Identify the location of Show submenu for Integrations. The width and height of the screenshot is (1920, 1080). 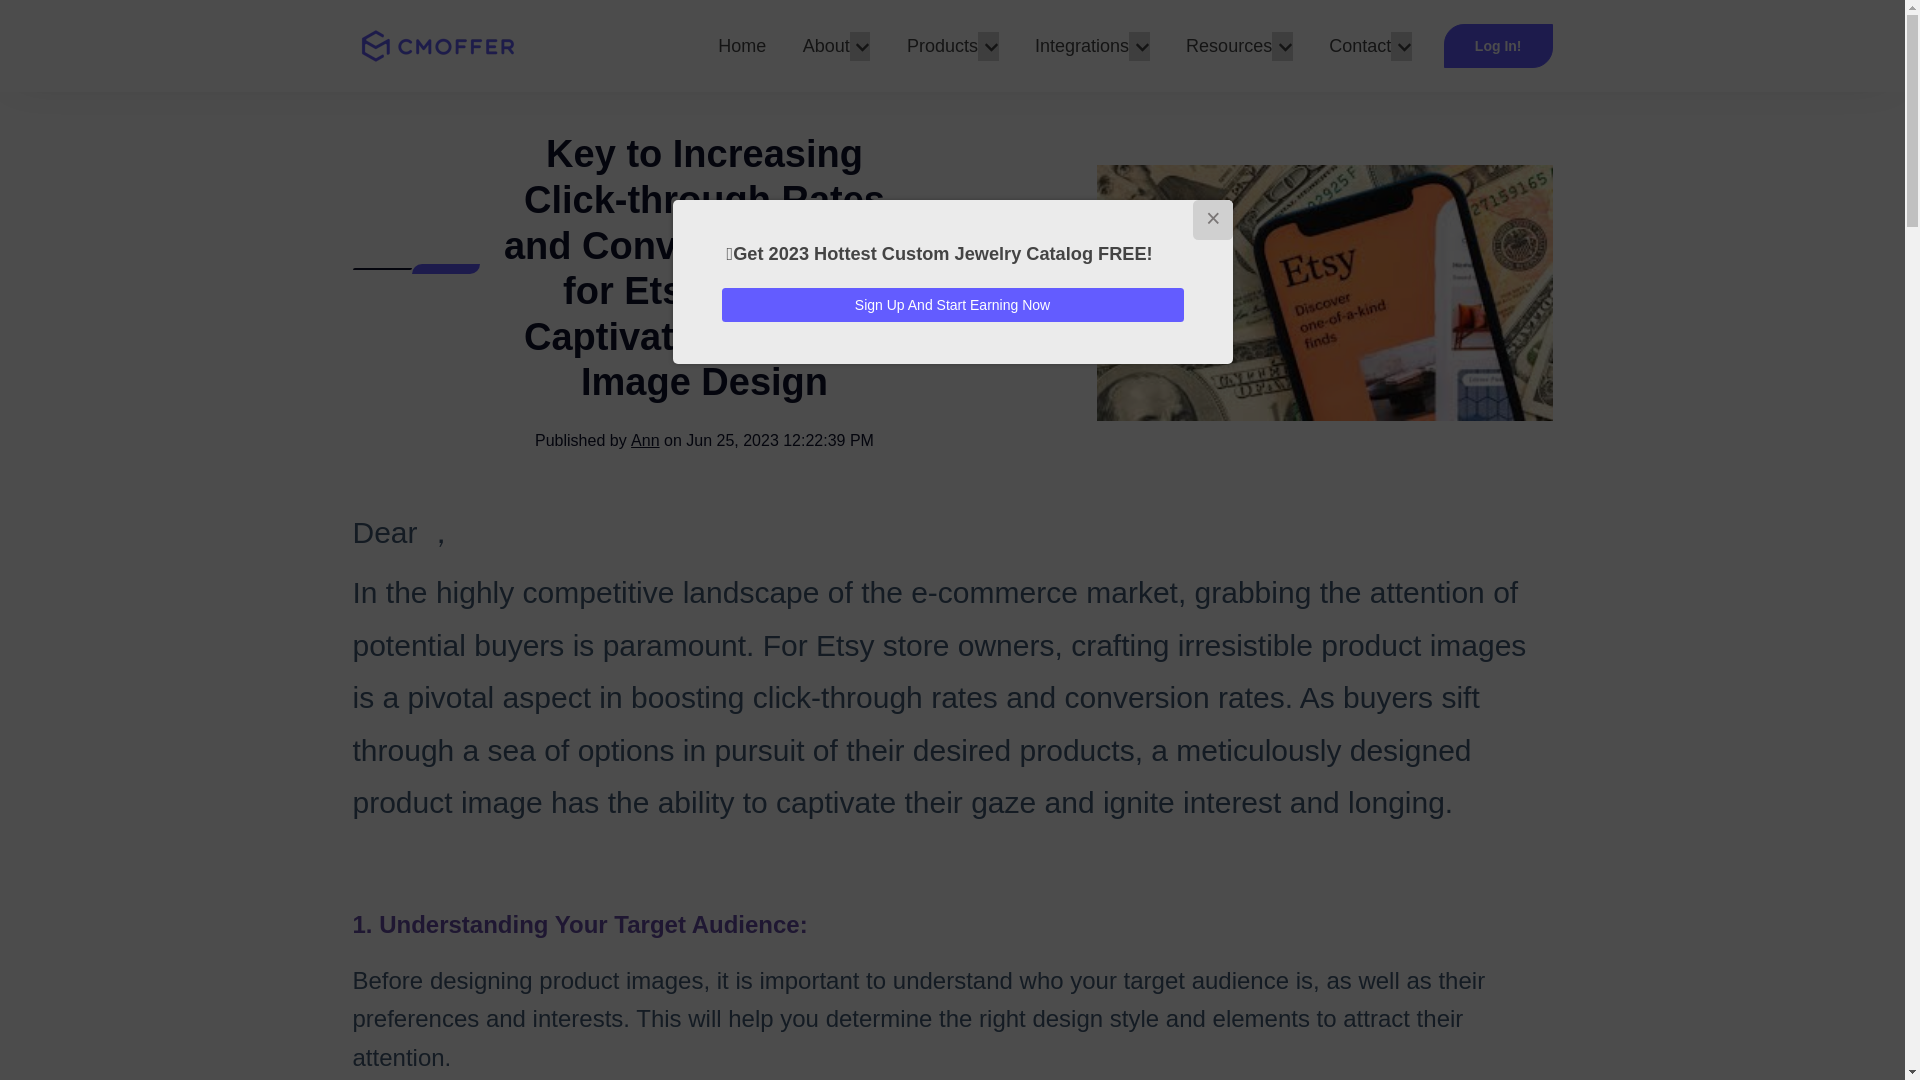
(1139, 46).